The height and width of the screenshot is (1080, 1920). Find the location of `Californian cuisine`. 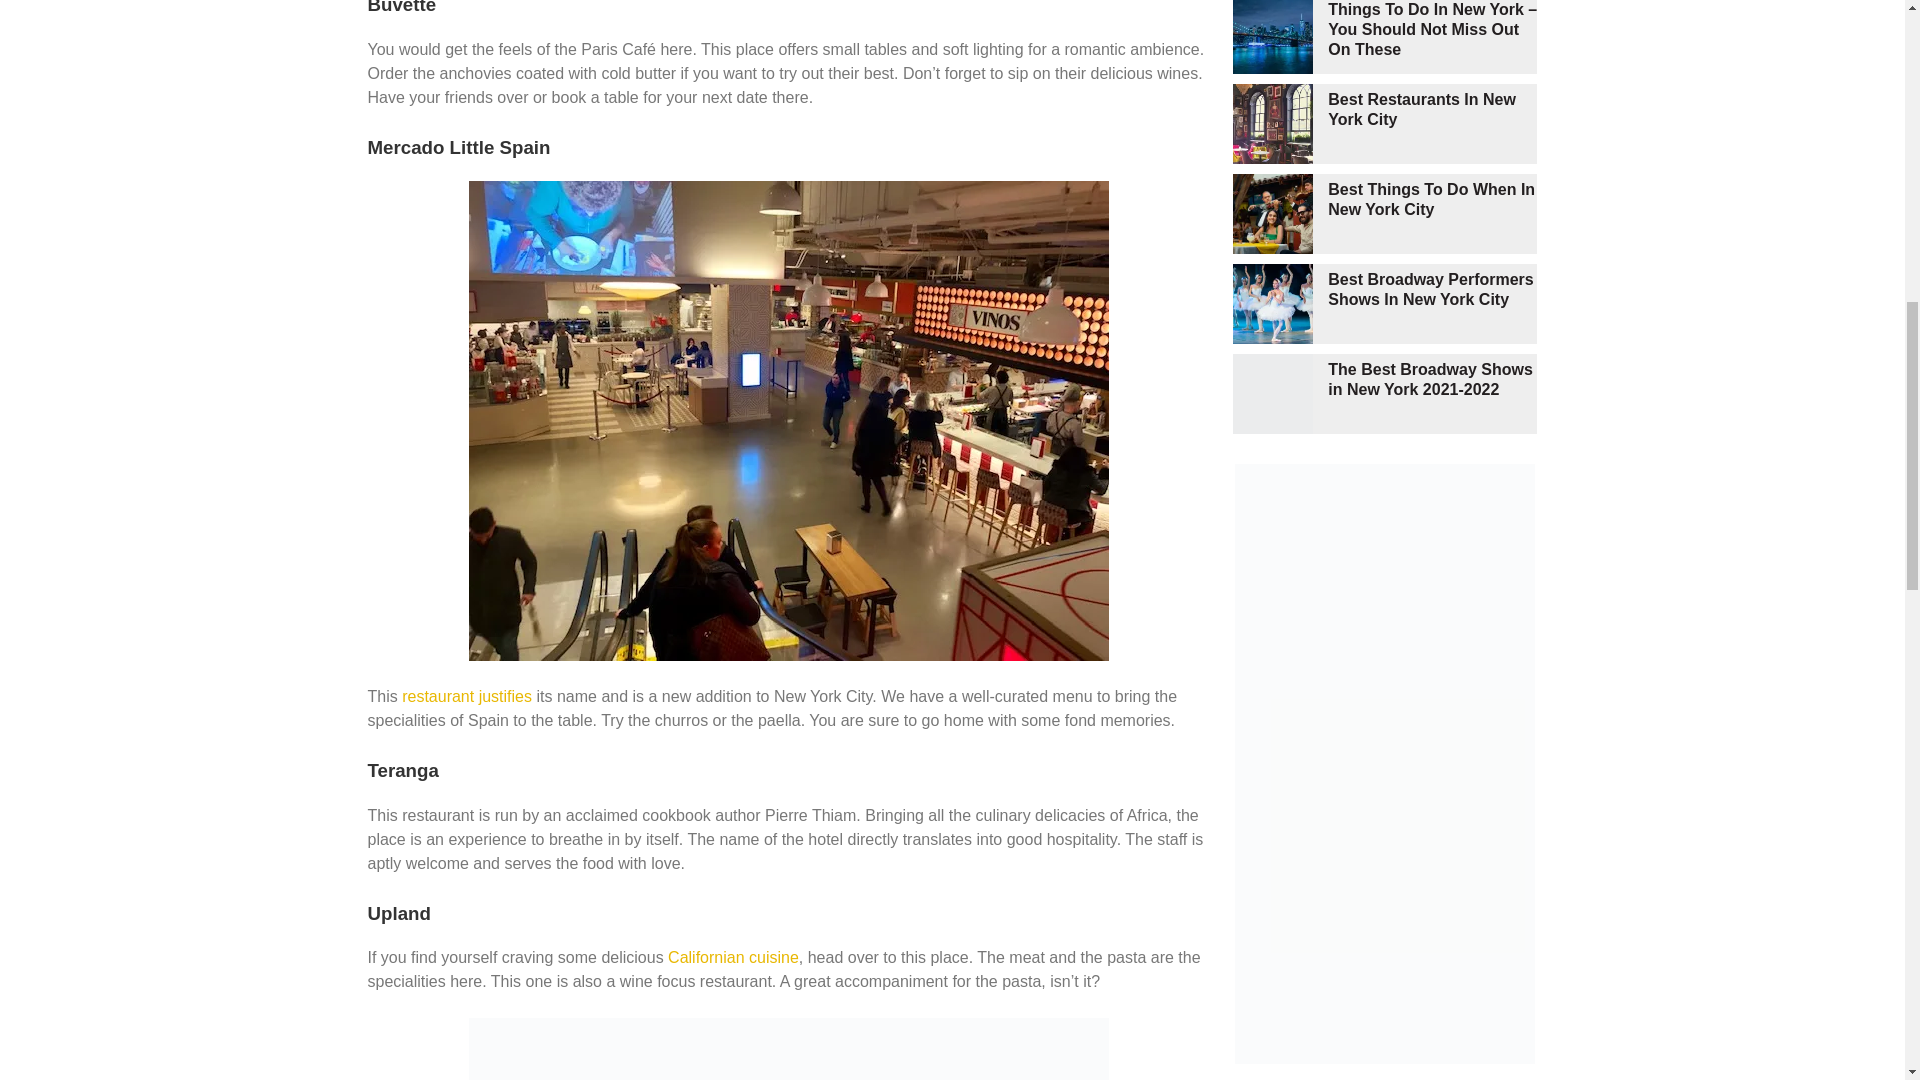

Californian cuisine is located at coordinates (733, 957).